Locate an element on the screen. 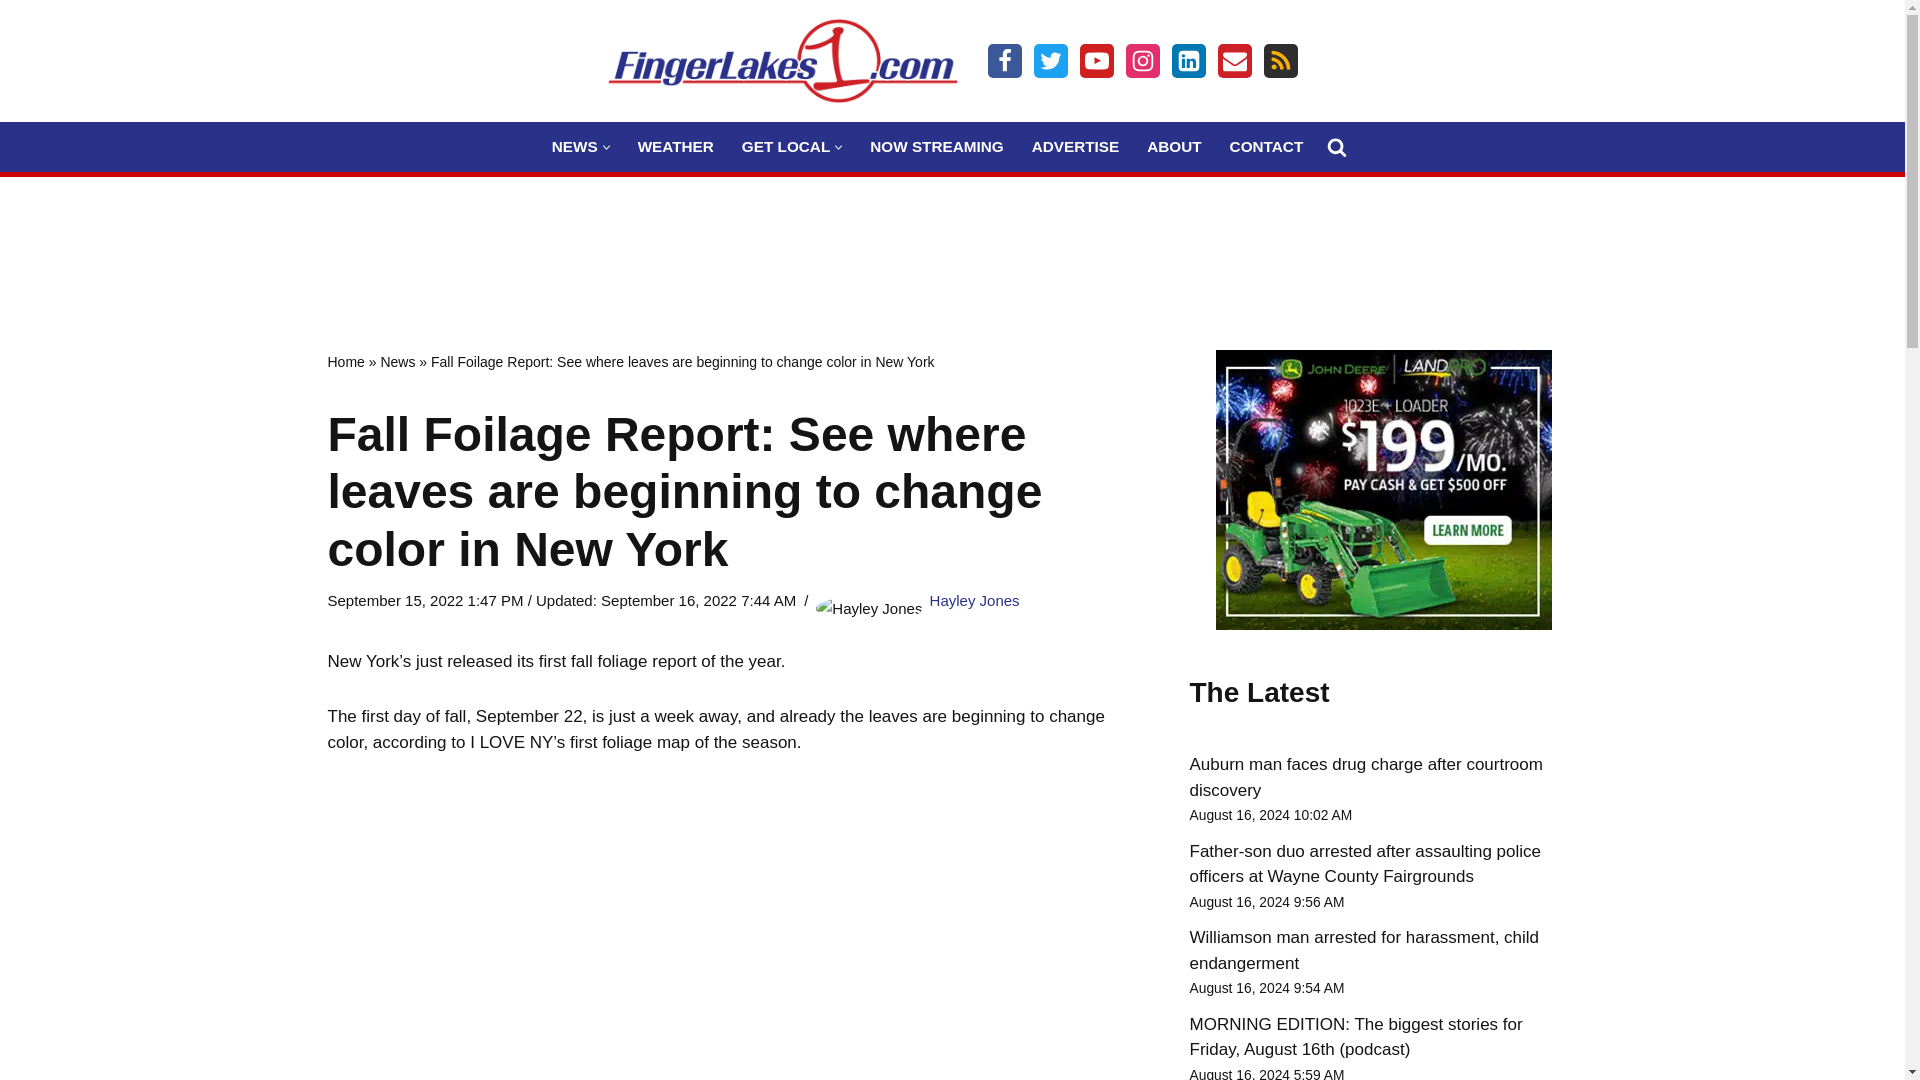  NEWS is located at coordinates (574, 146).